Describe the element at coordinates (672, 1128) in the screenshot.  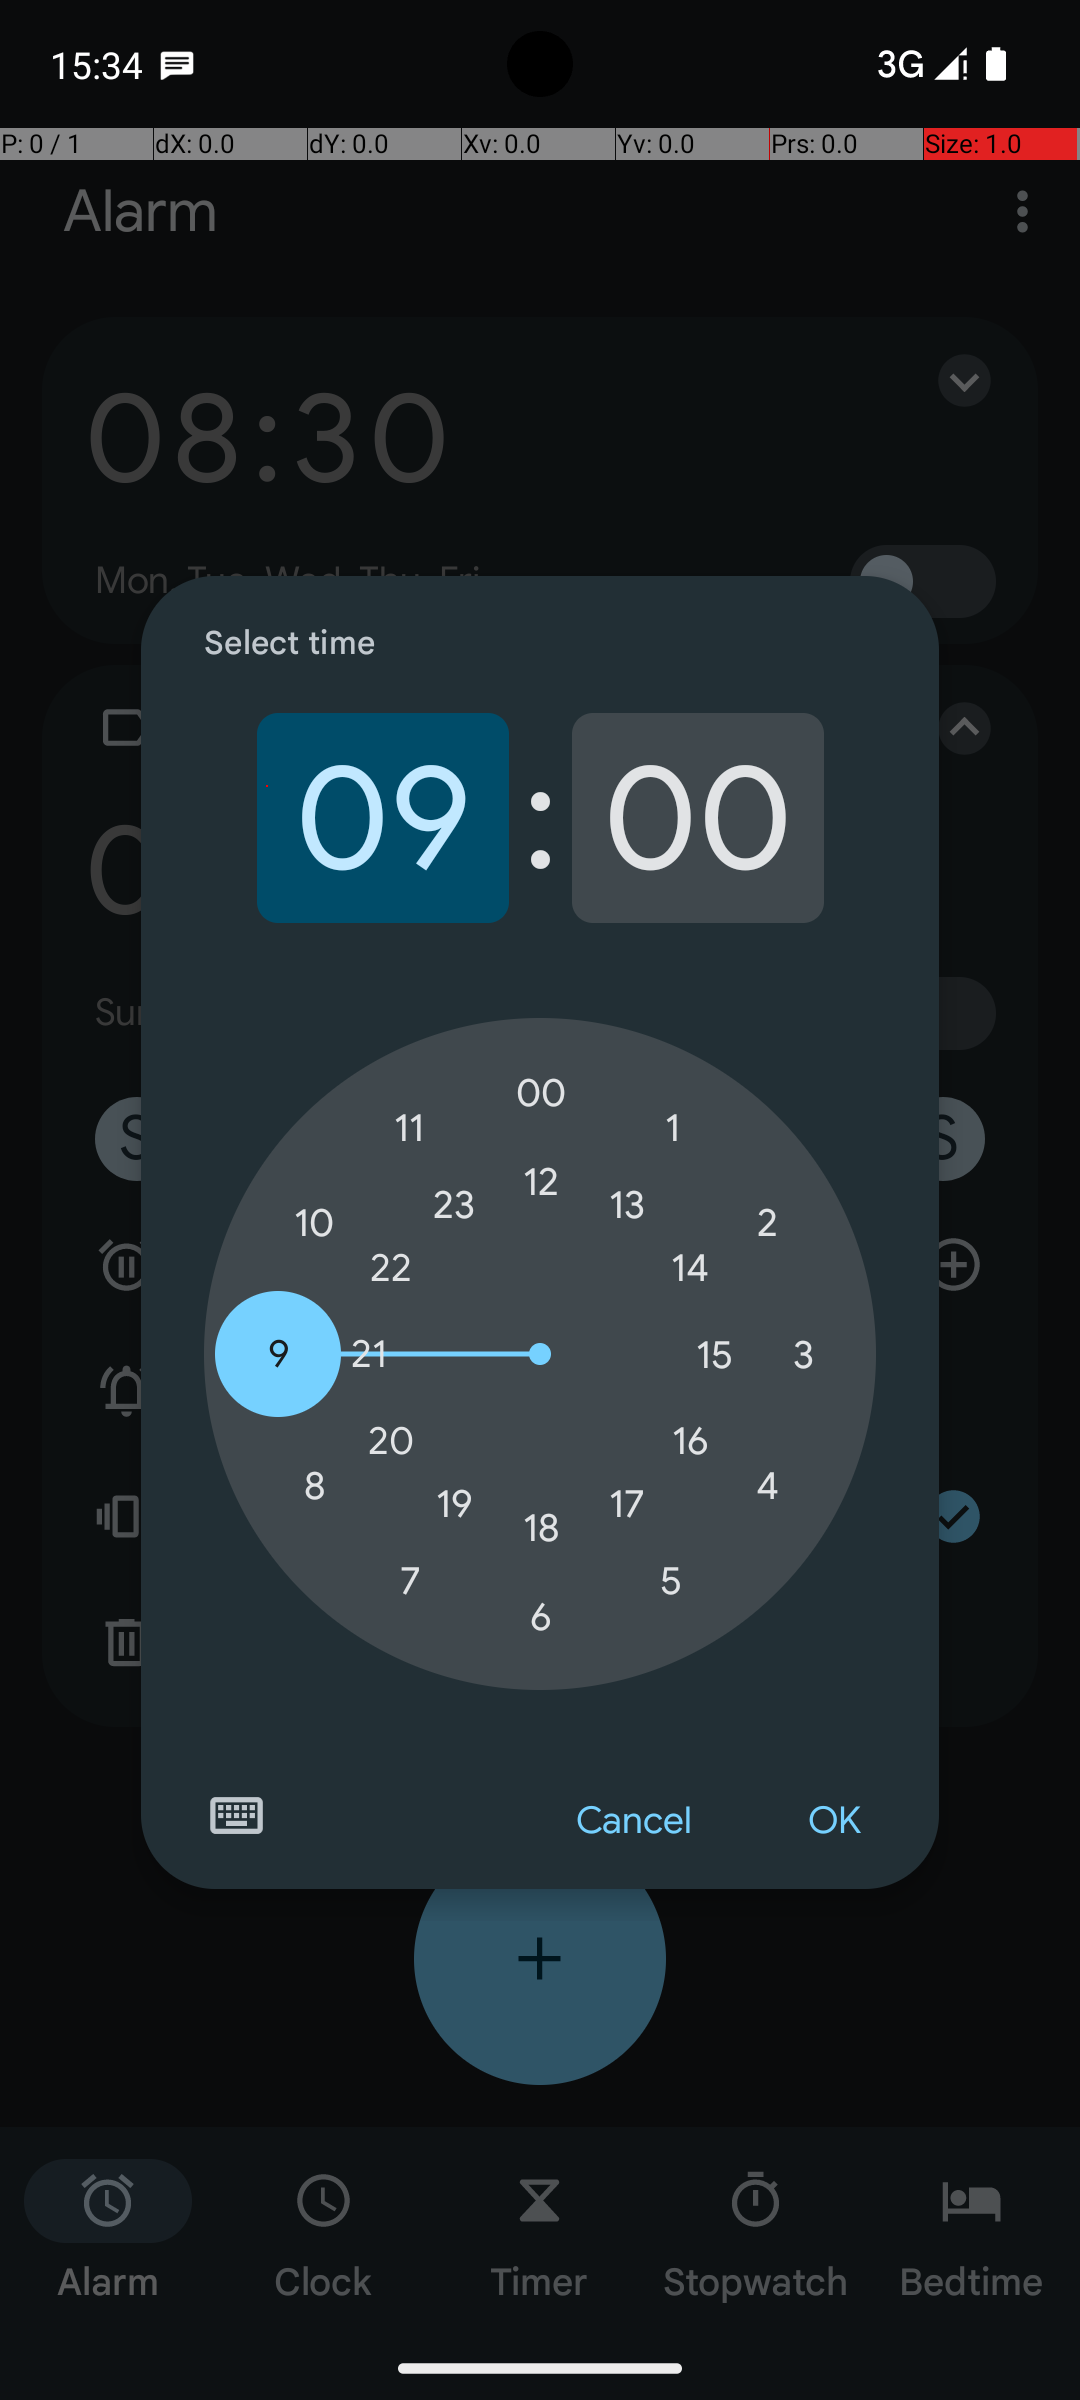
I see `1` at that location.